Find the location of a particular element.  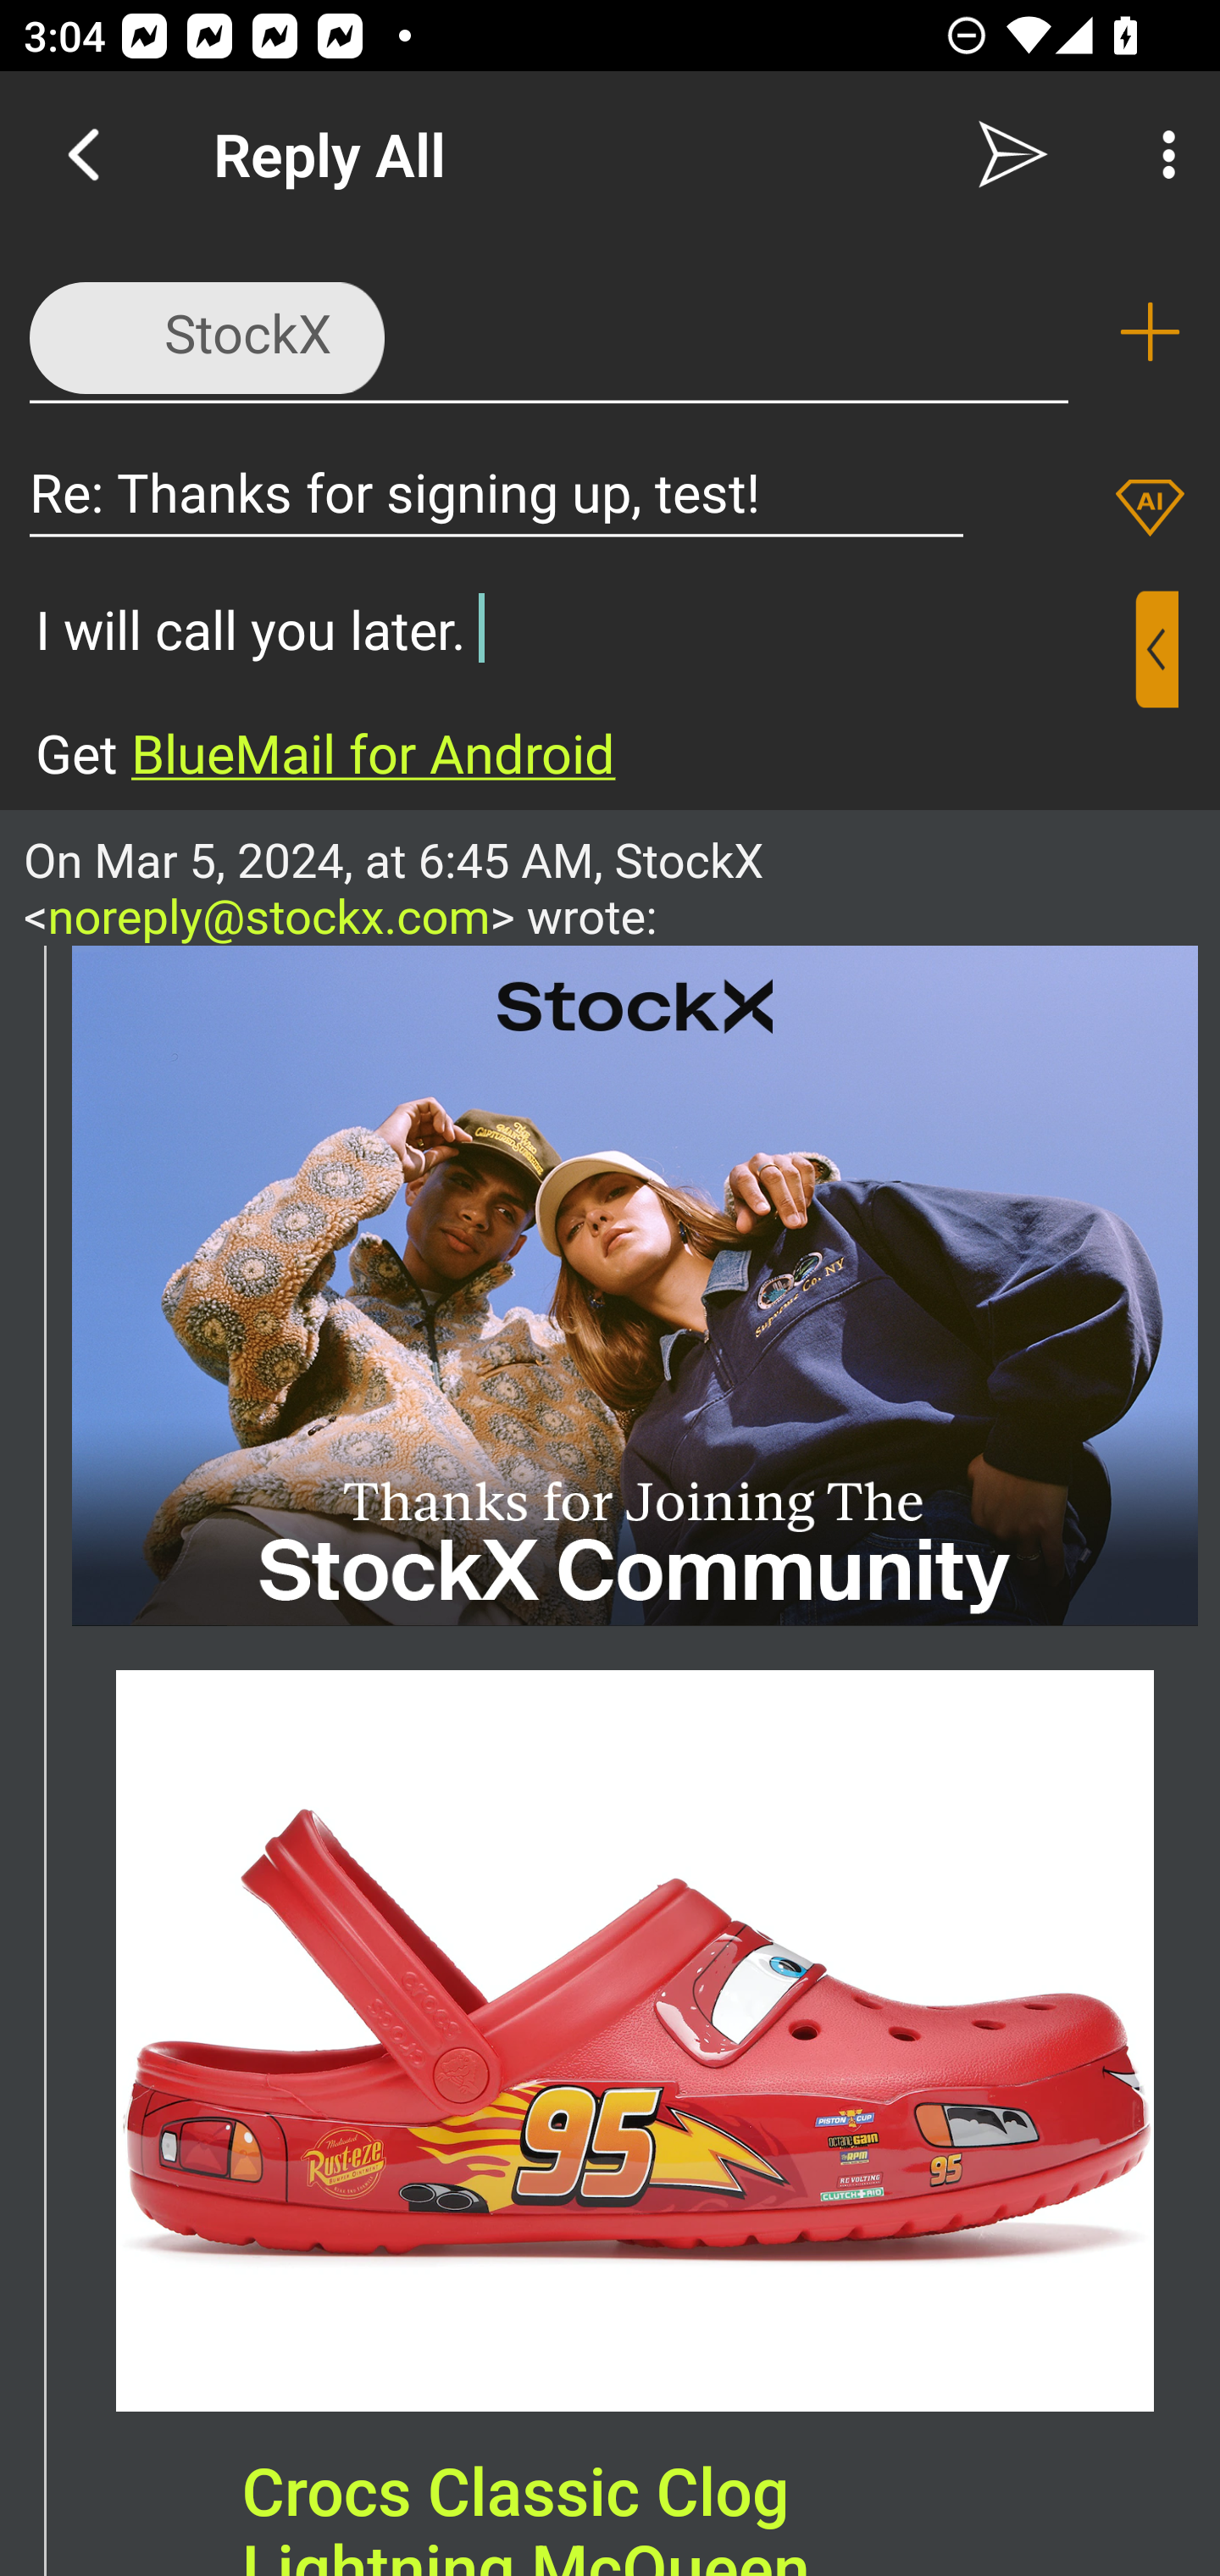

More Options is located at coordinates (1161, 154).